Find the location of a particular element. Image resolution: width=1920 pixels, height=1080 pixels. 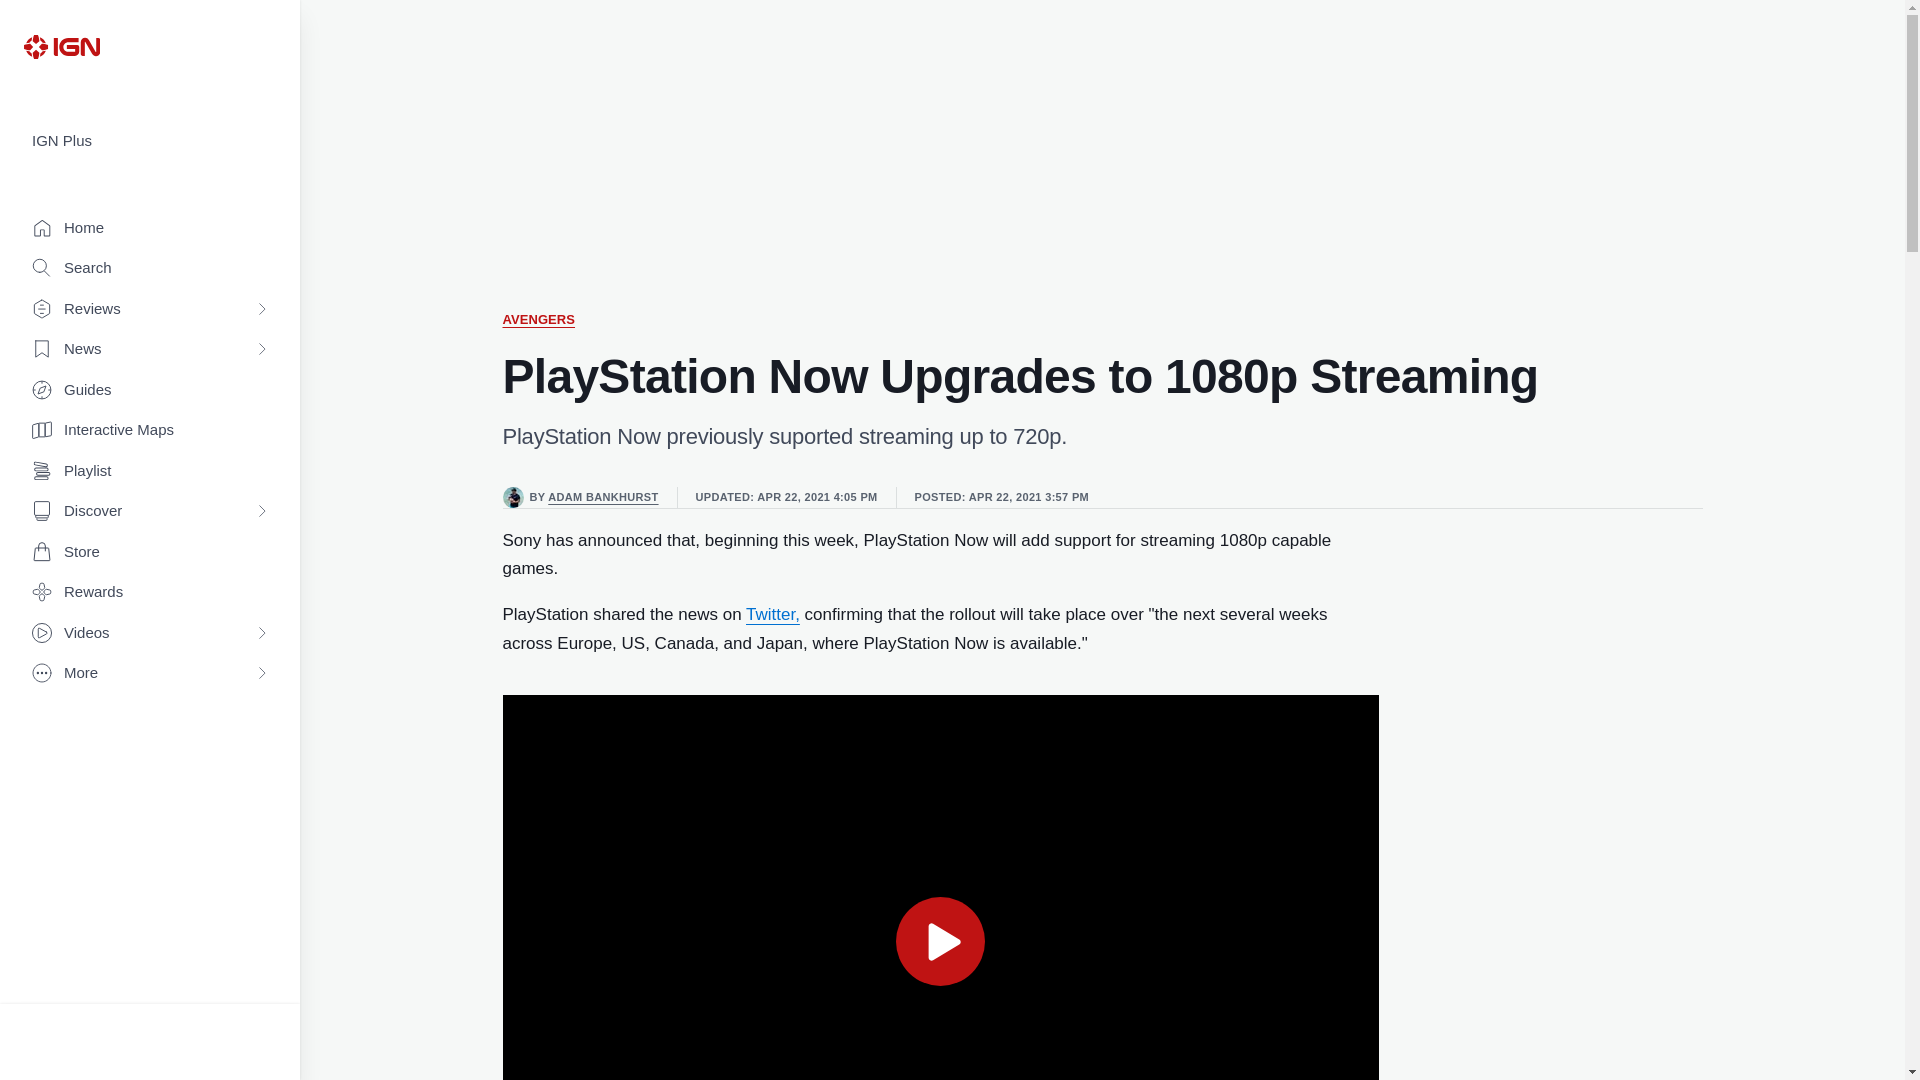

Store is located at coordinates (150, 552).